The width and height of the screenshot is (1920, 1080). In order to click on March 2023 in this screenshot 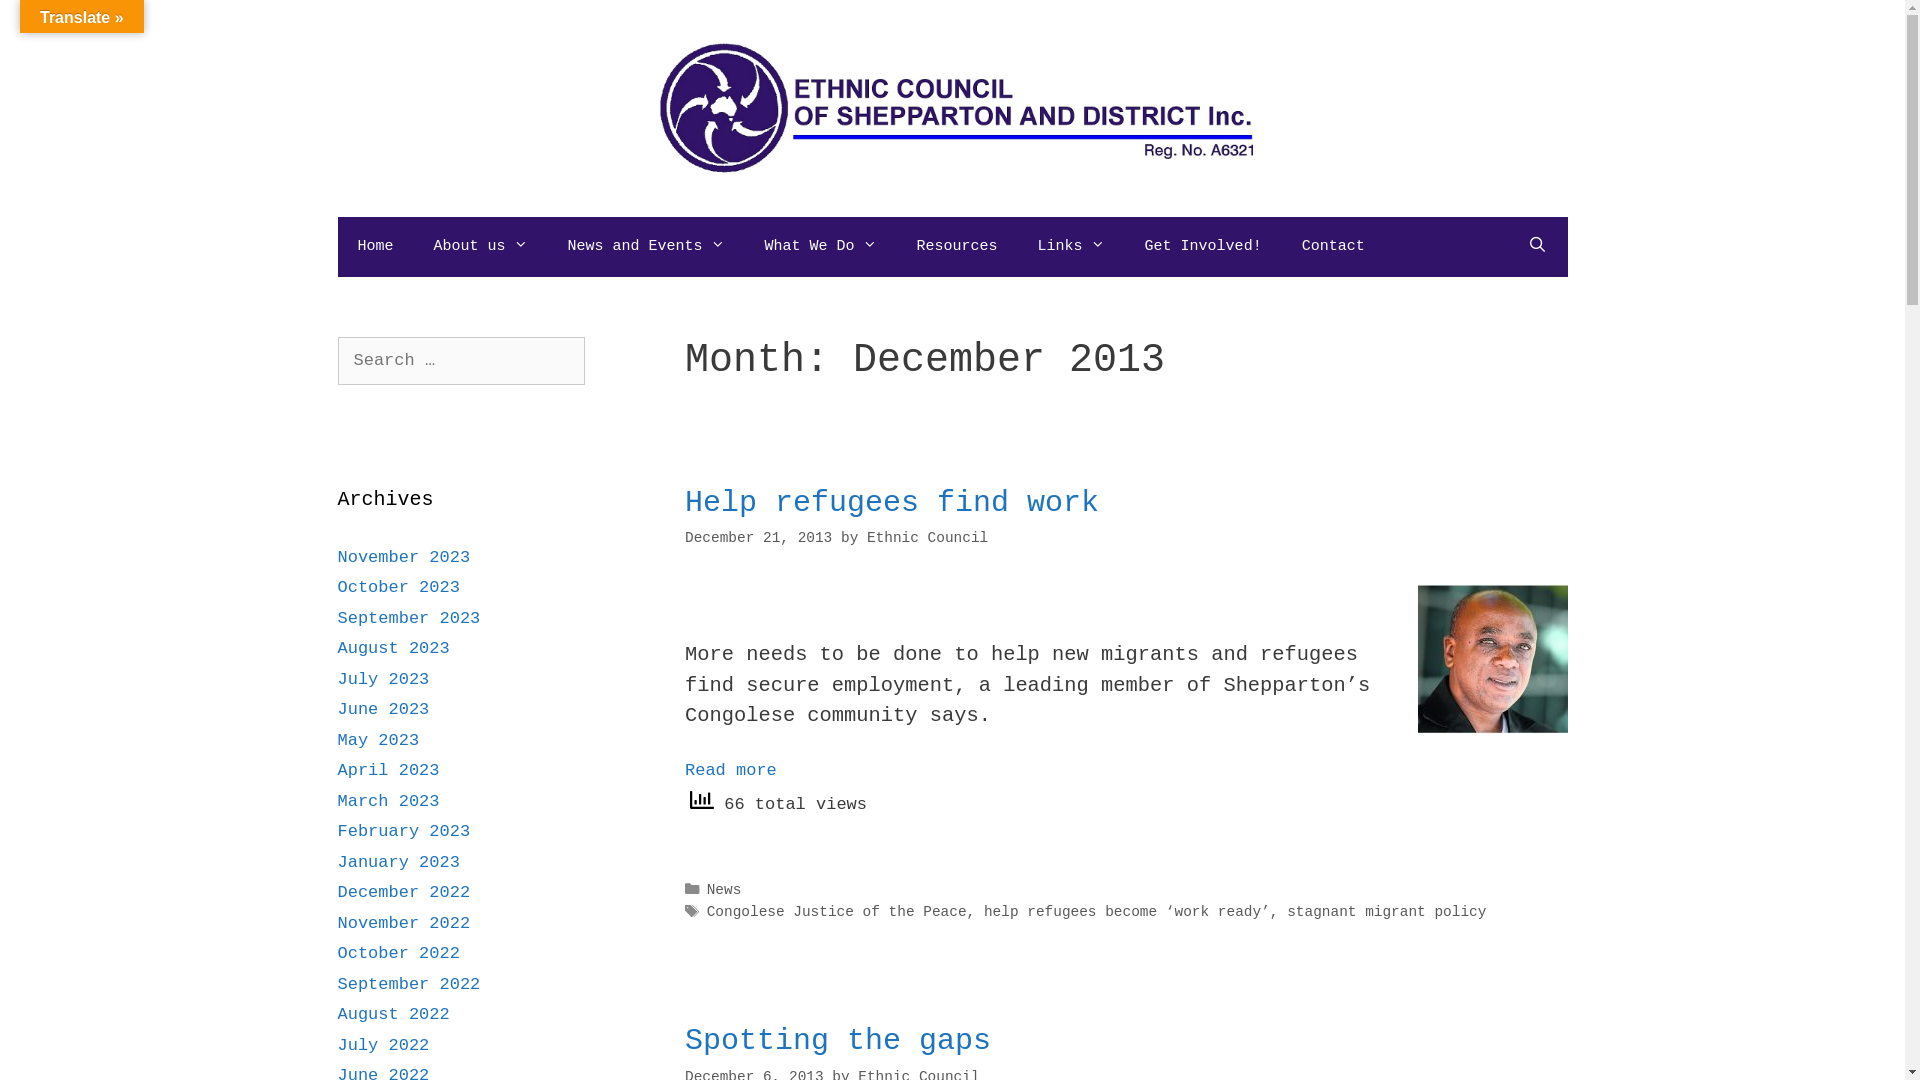, I will do `click(389, 802)`.